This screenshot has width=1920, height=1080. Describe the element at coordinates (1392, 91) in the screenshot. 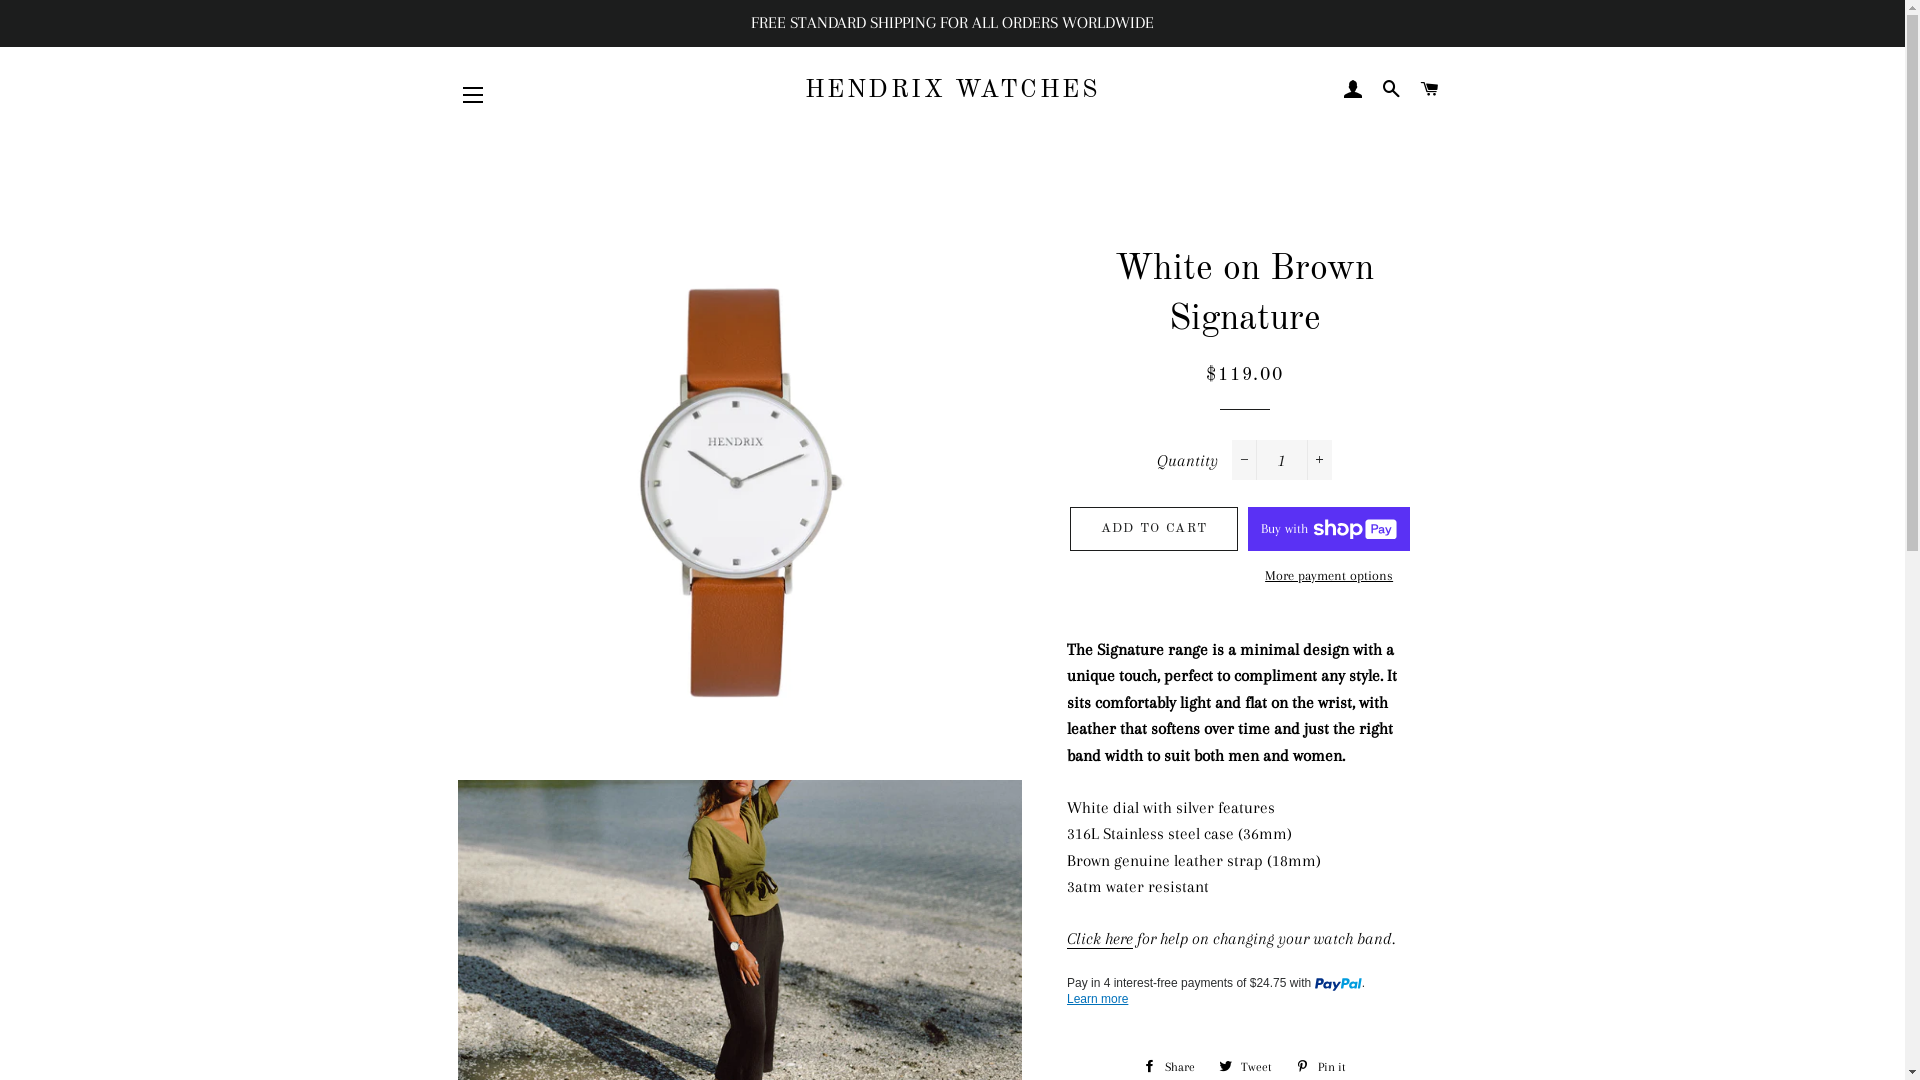

I see `SEARCH` at that location.